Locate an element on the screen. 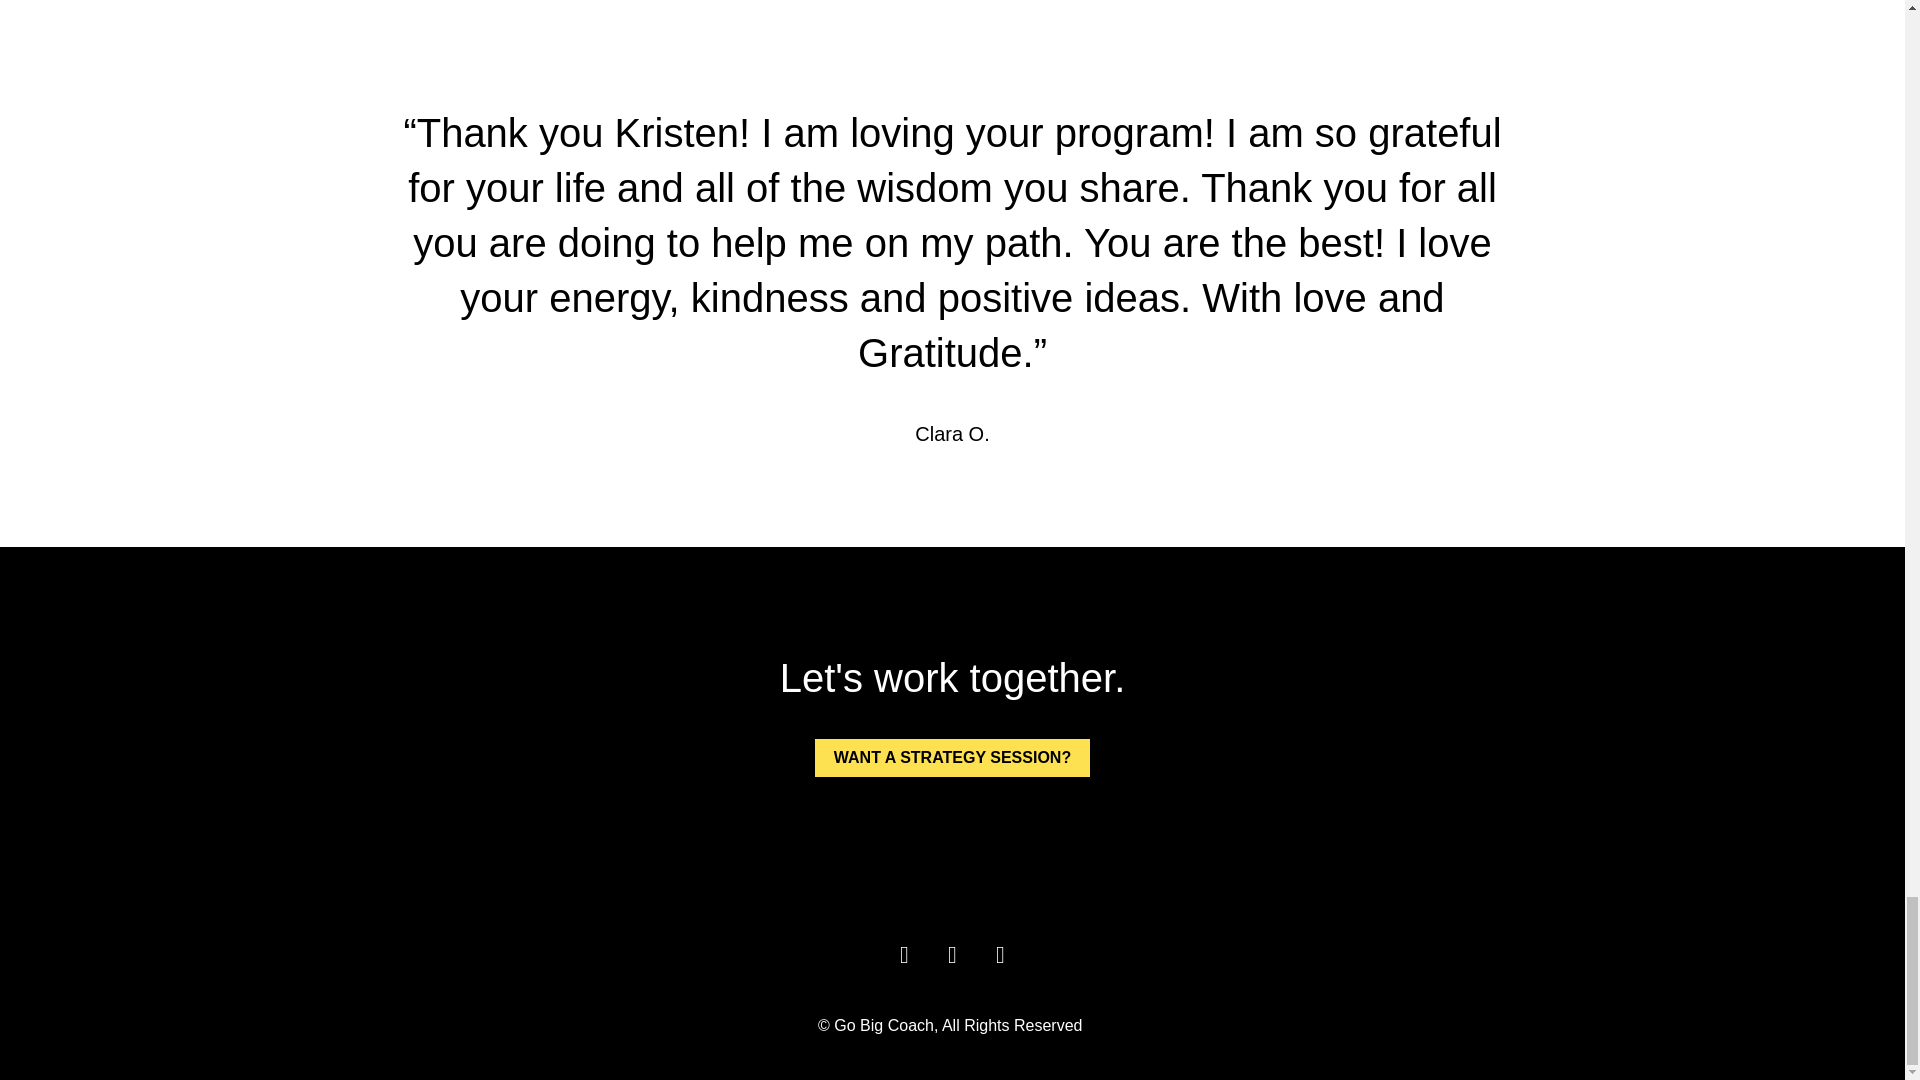 The height and width of the screenshot is (1080, 1920). Share on Youtube is located at coordinates (999, 954).